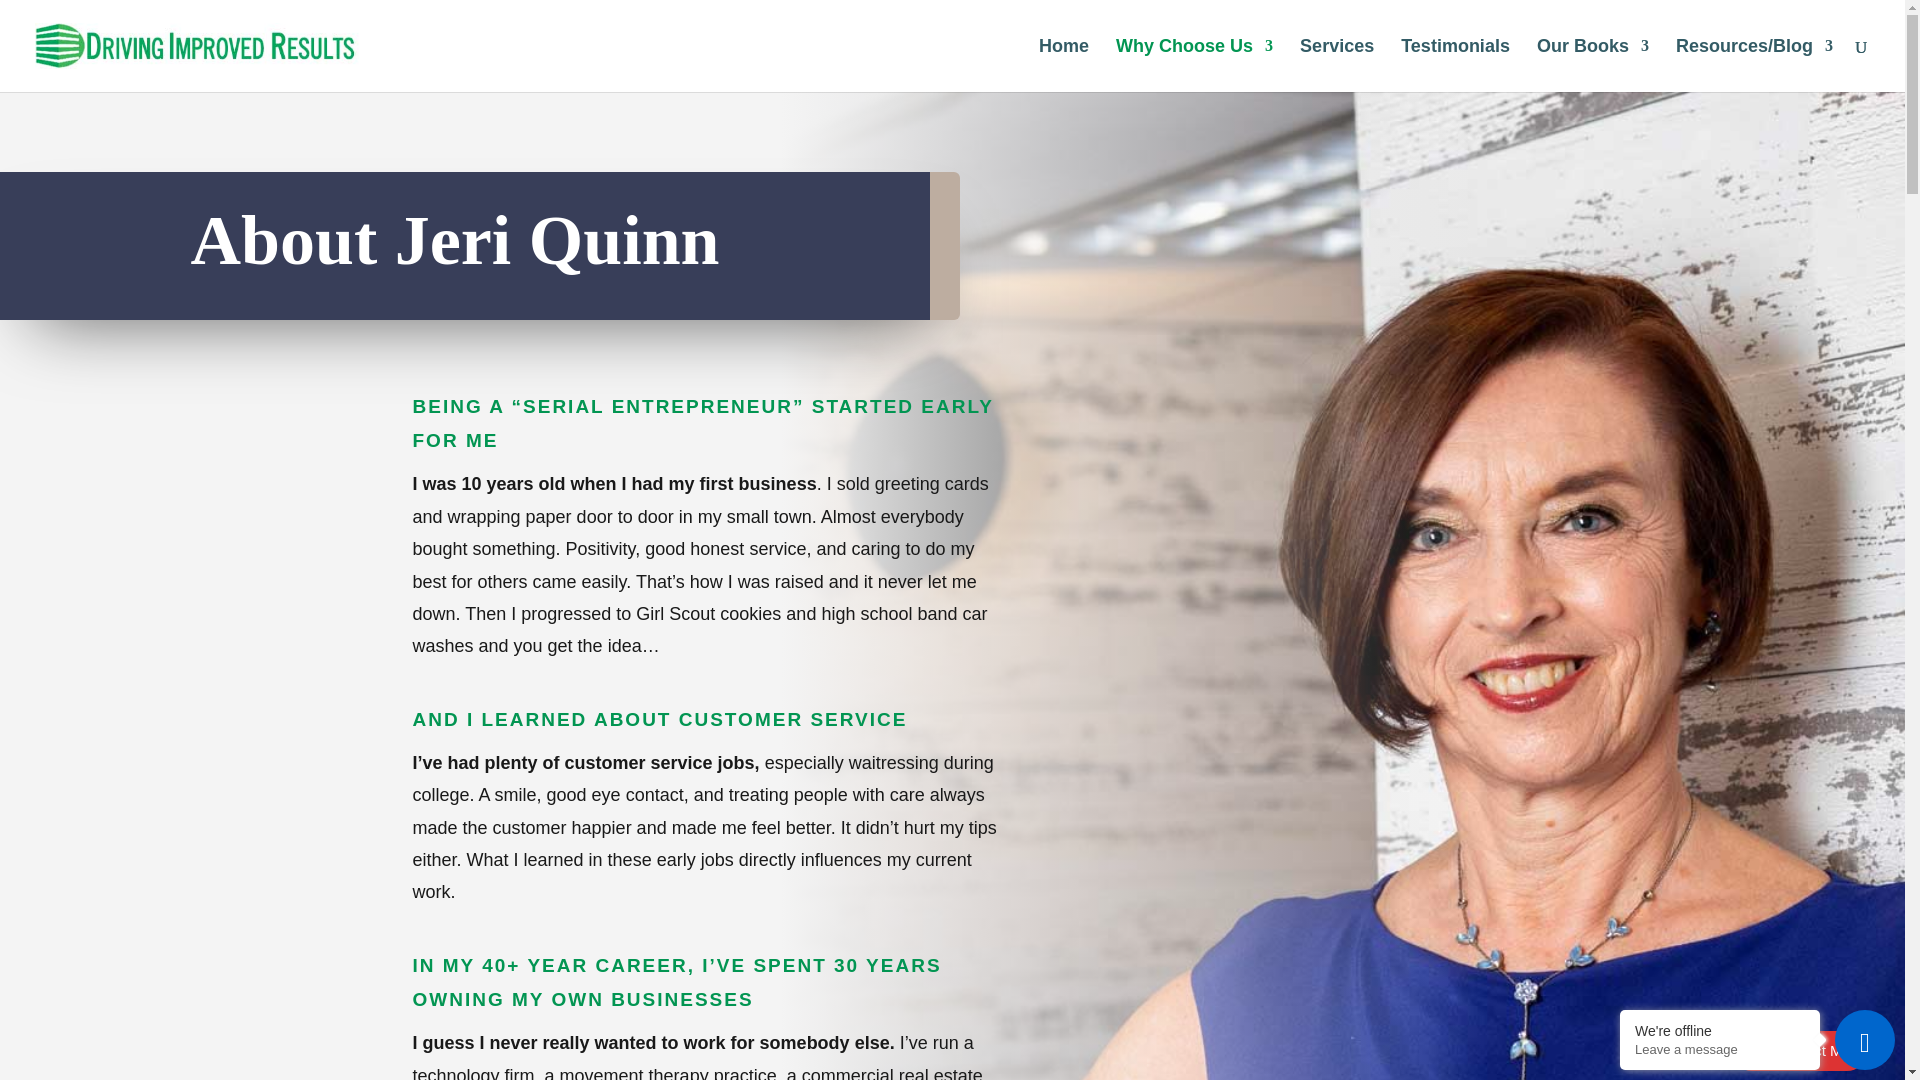 This screenshot has height=1080, width=1920. I want to click on Why Choose Us, so click(1194, 64).